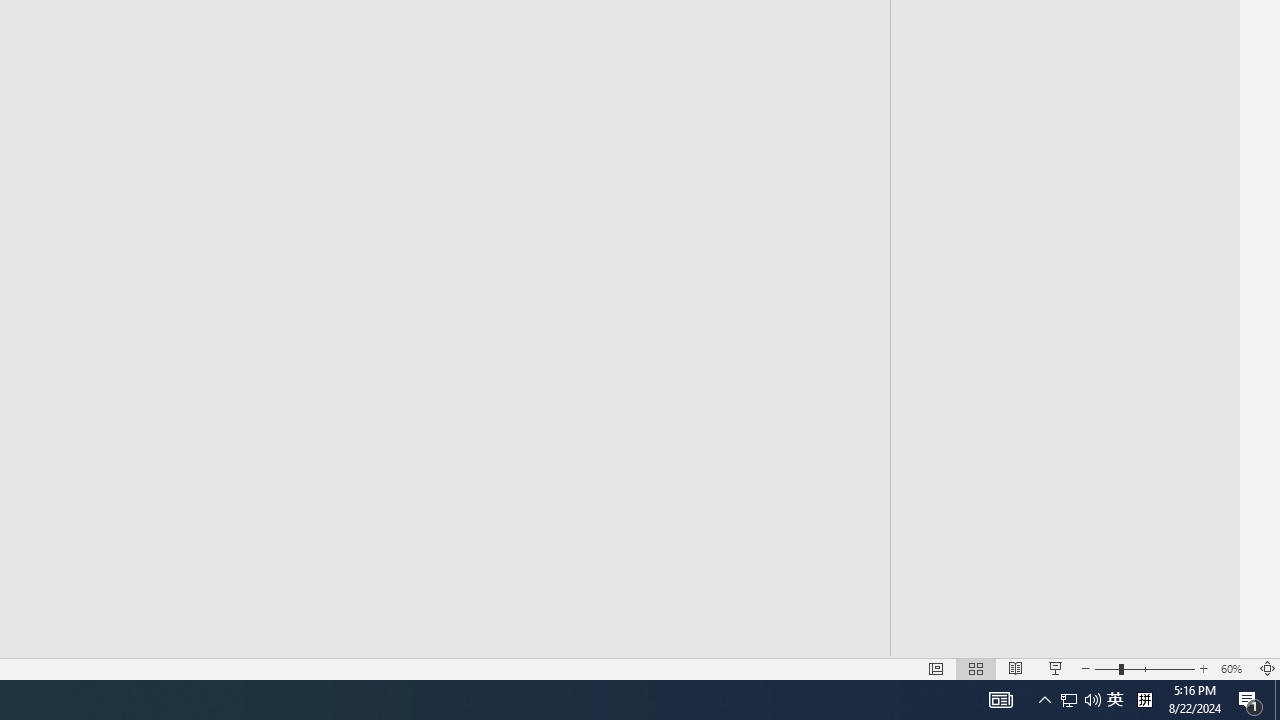  I want to click on Zoom 60%, so click(1234, 668).